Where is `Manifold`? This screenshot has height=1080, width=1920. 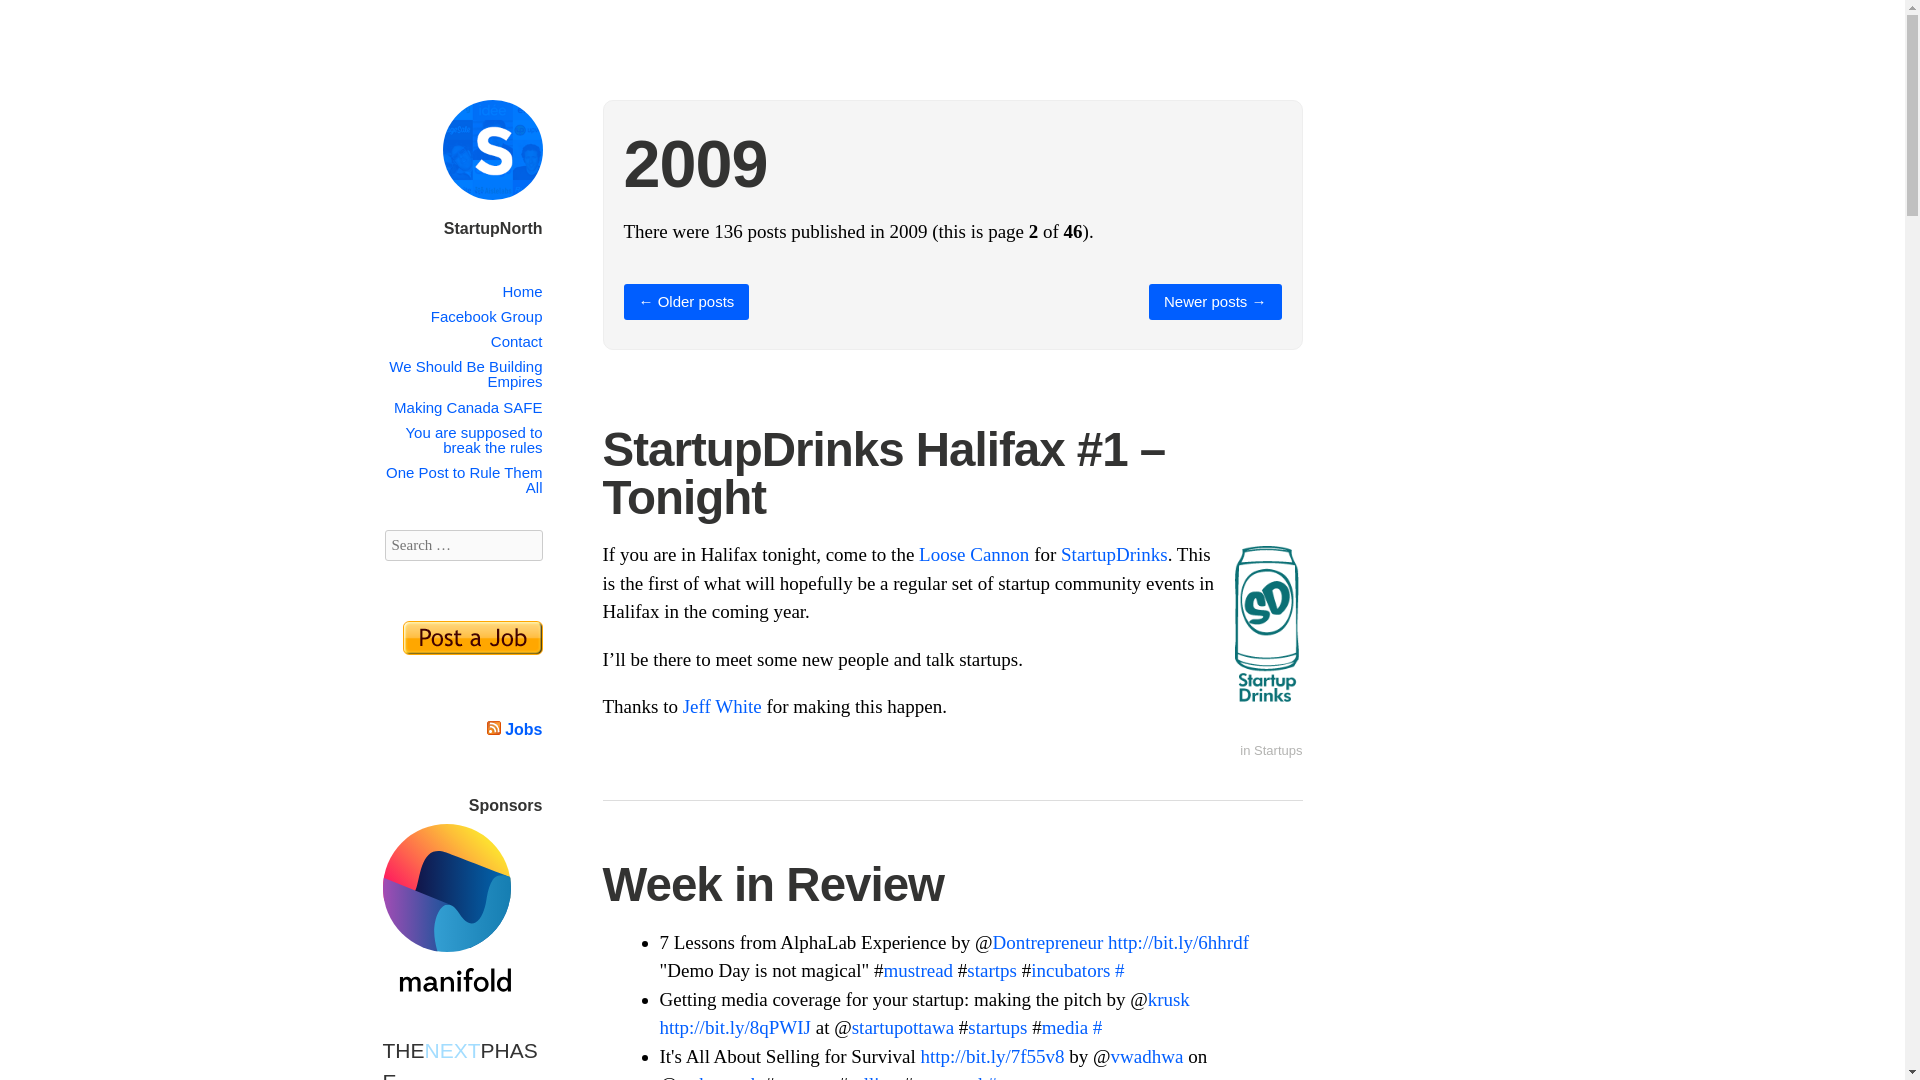
Manifold is located at coordinates (446, 982).